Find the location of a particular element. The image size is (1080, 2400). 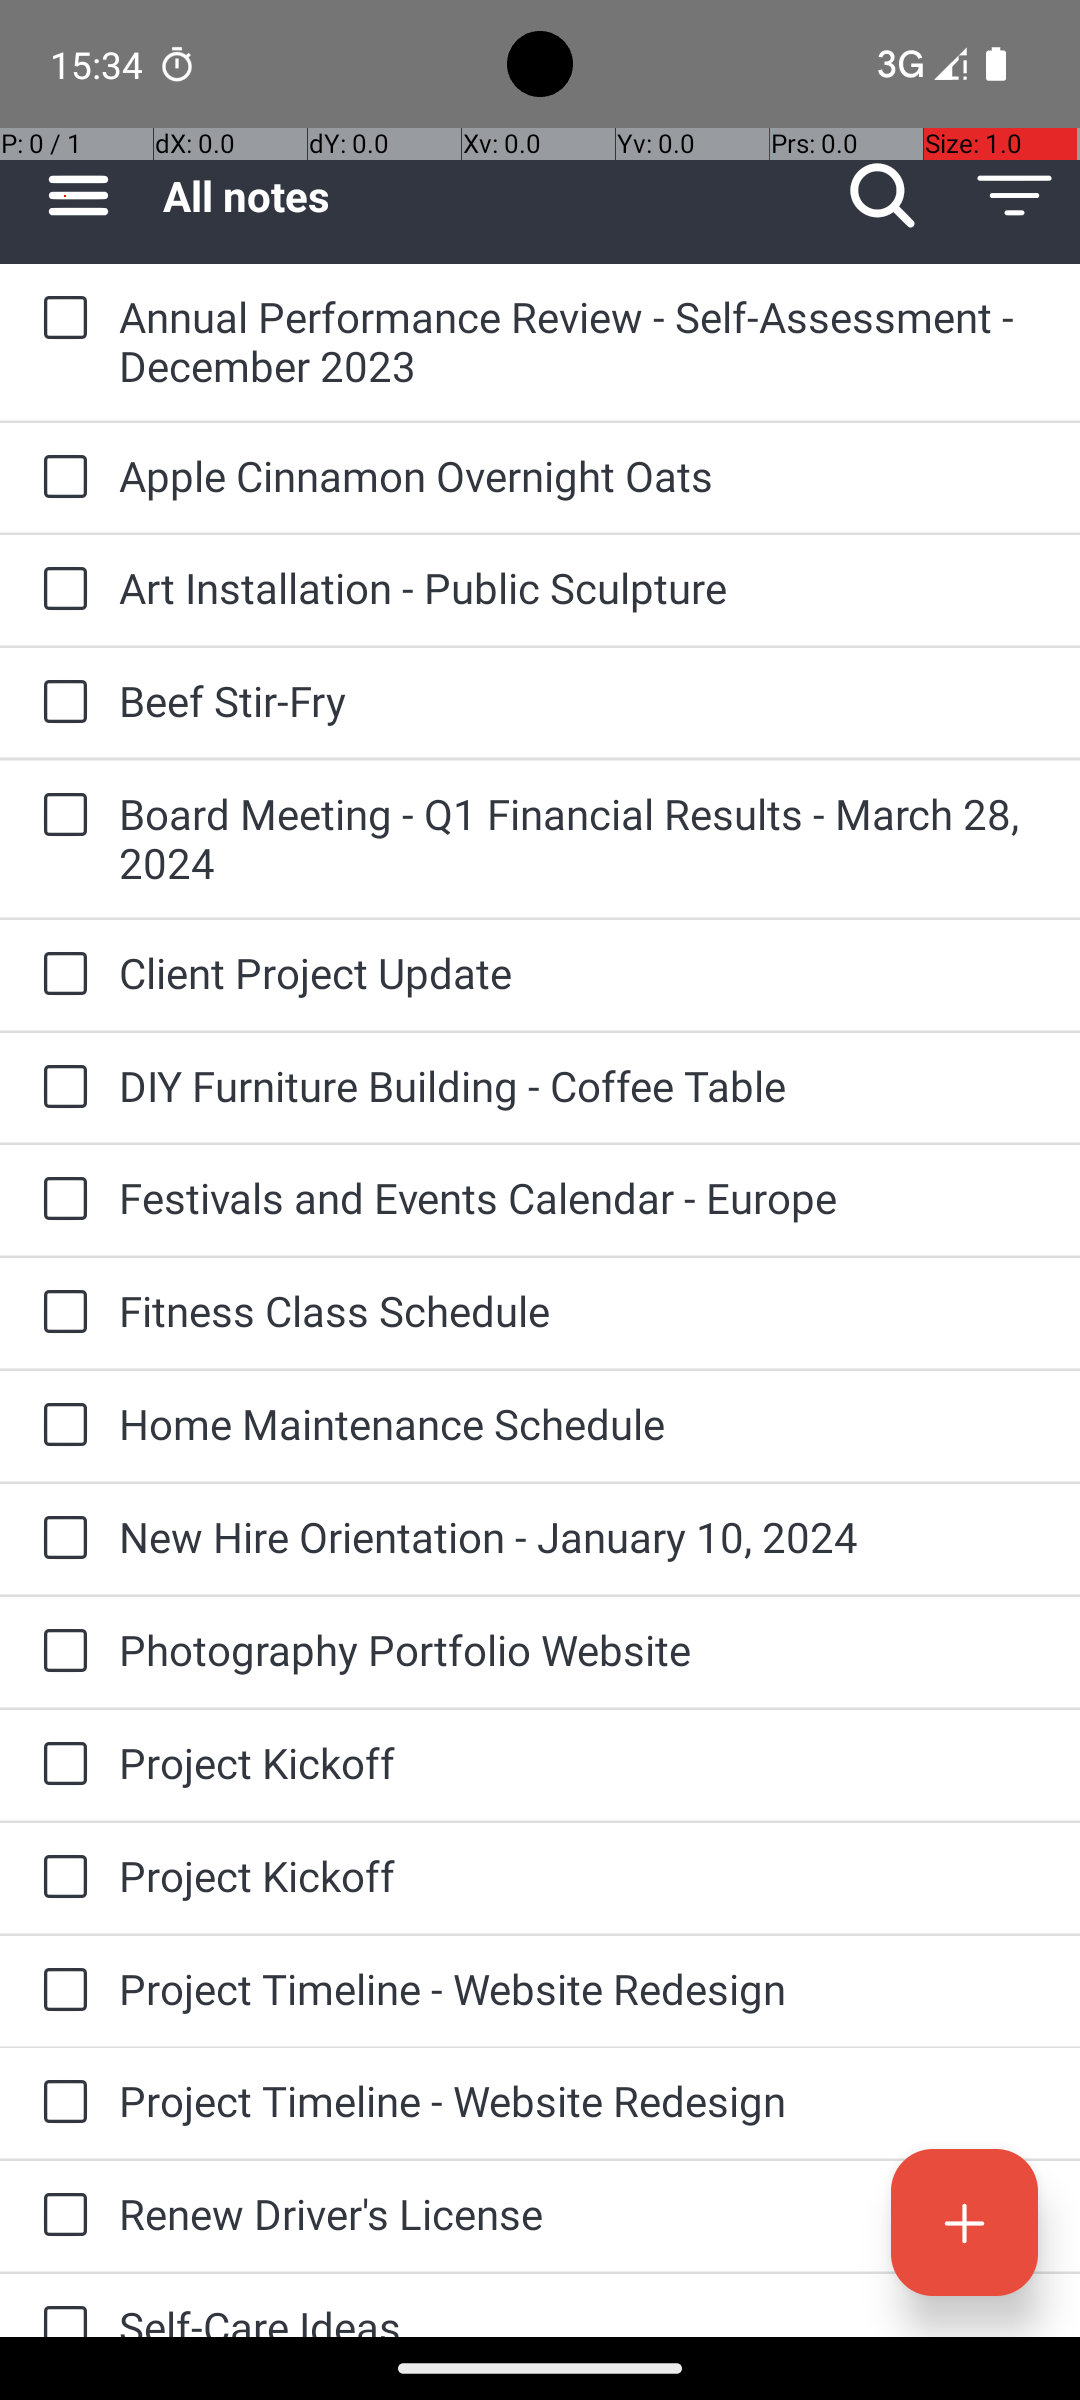

to-do: DIY Furniture Building - Coffee Table is located at coordinates (60, 1088).